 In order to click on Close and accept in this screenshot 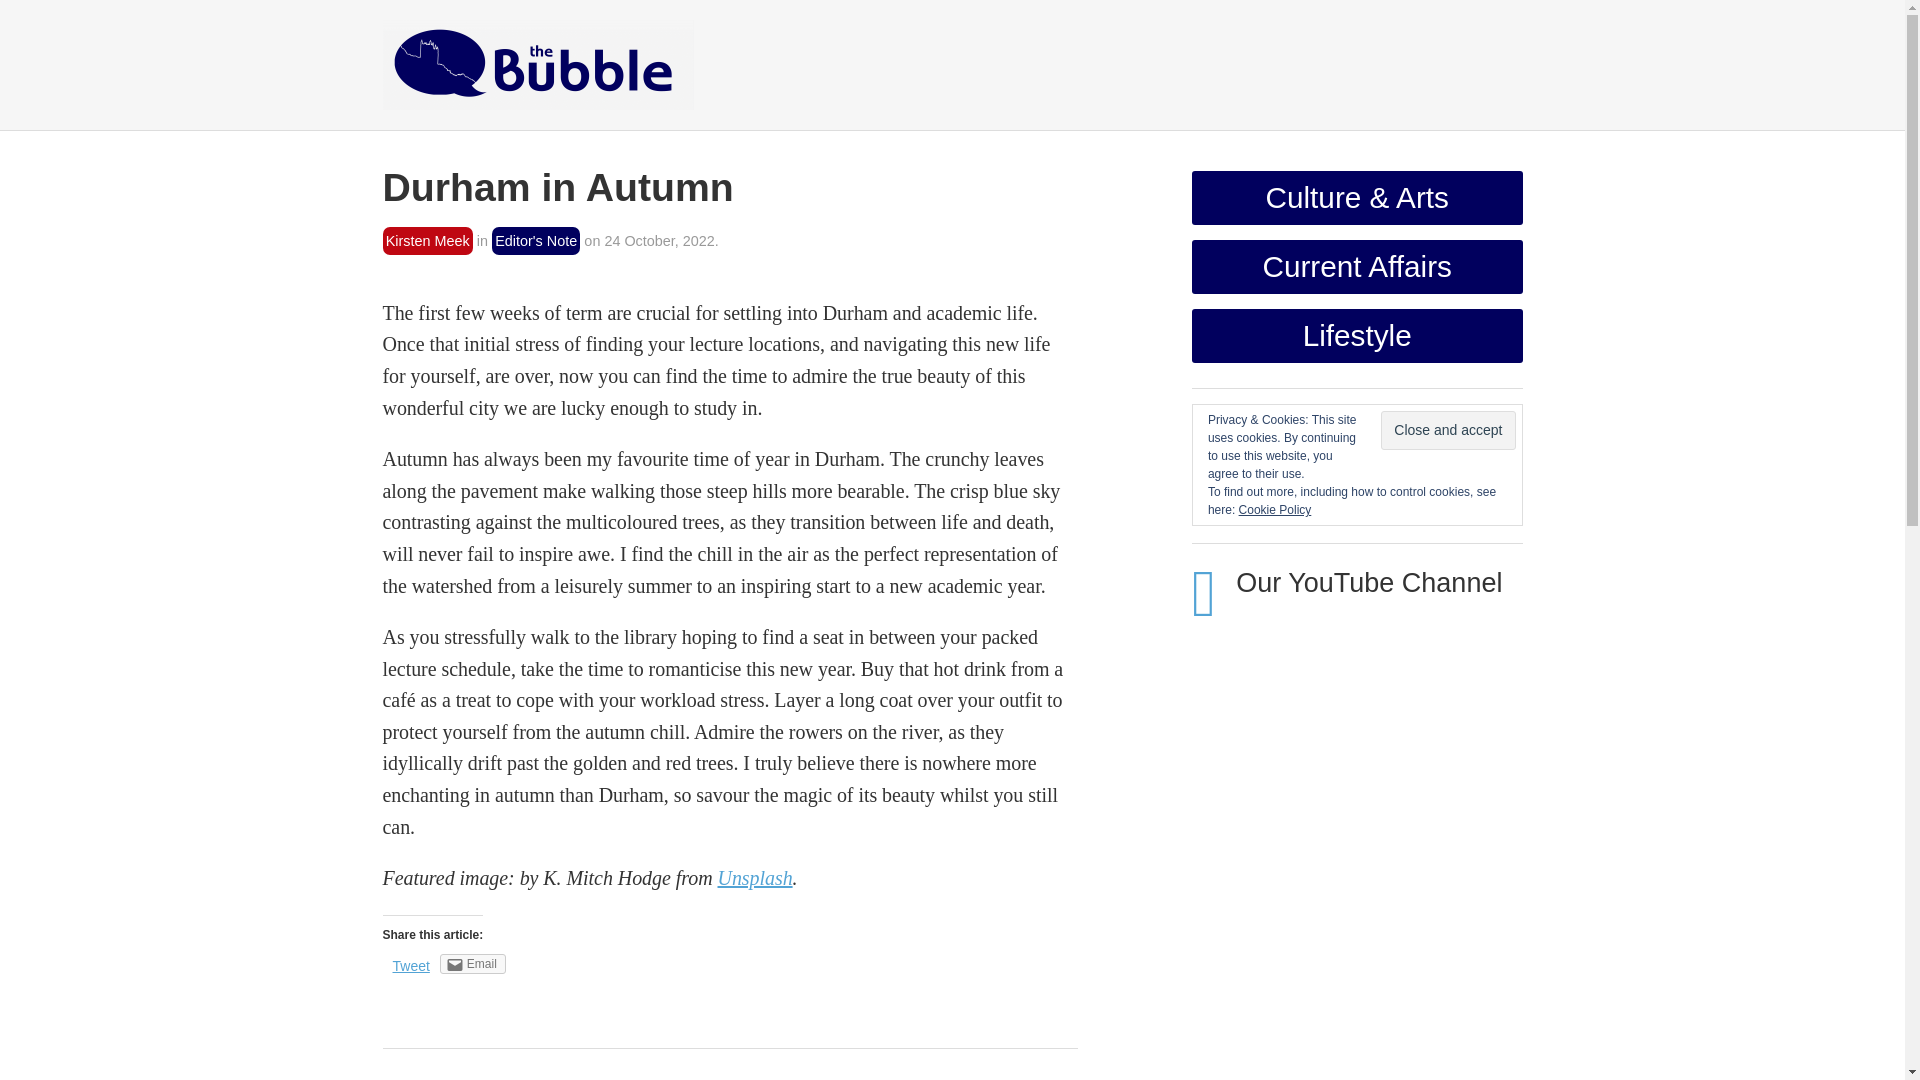, I will do `click(1447, 430)`.